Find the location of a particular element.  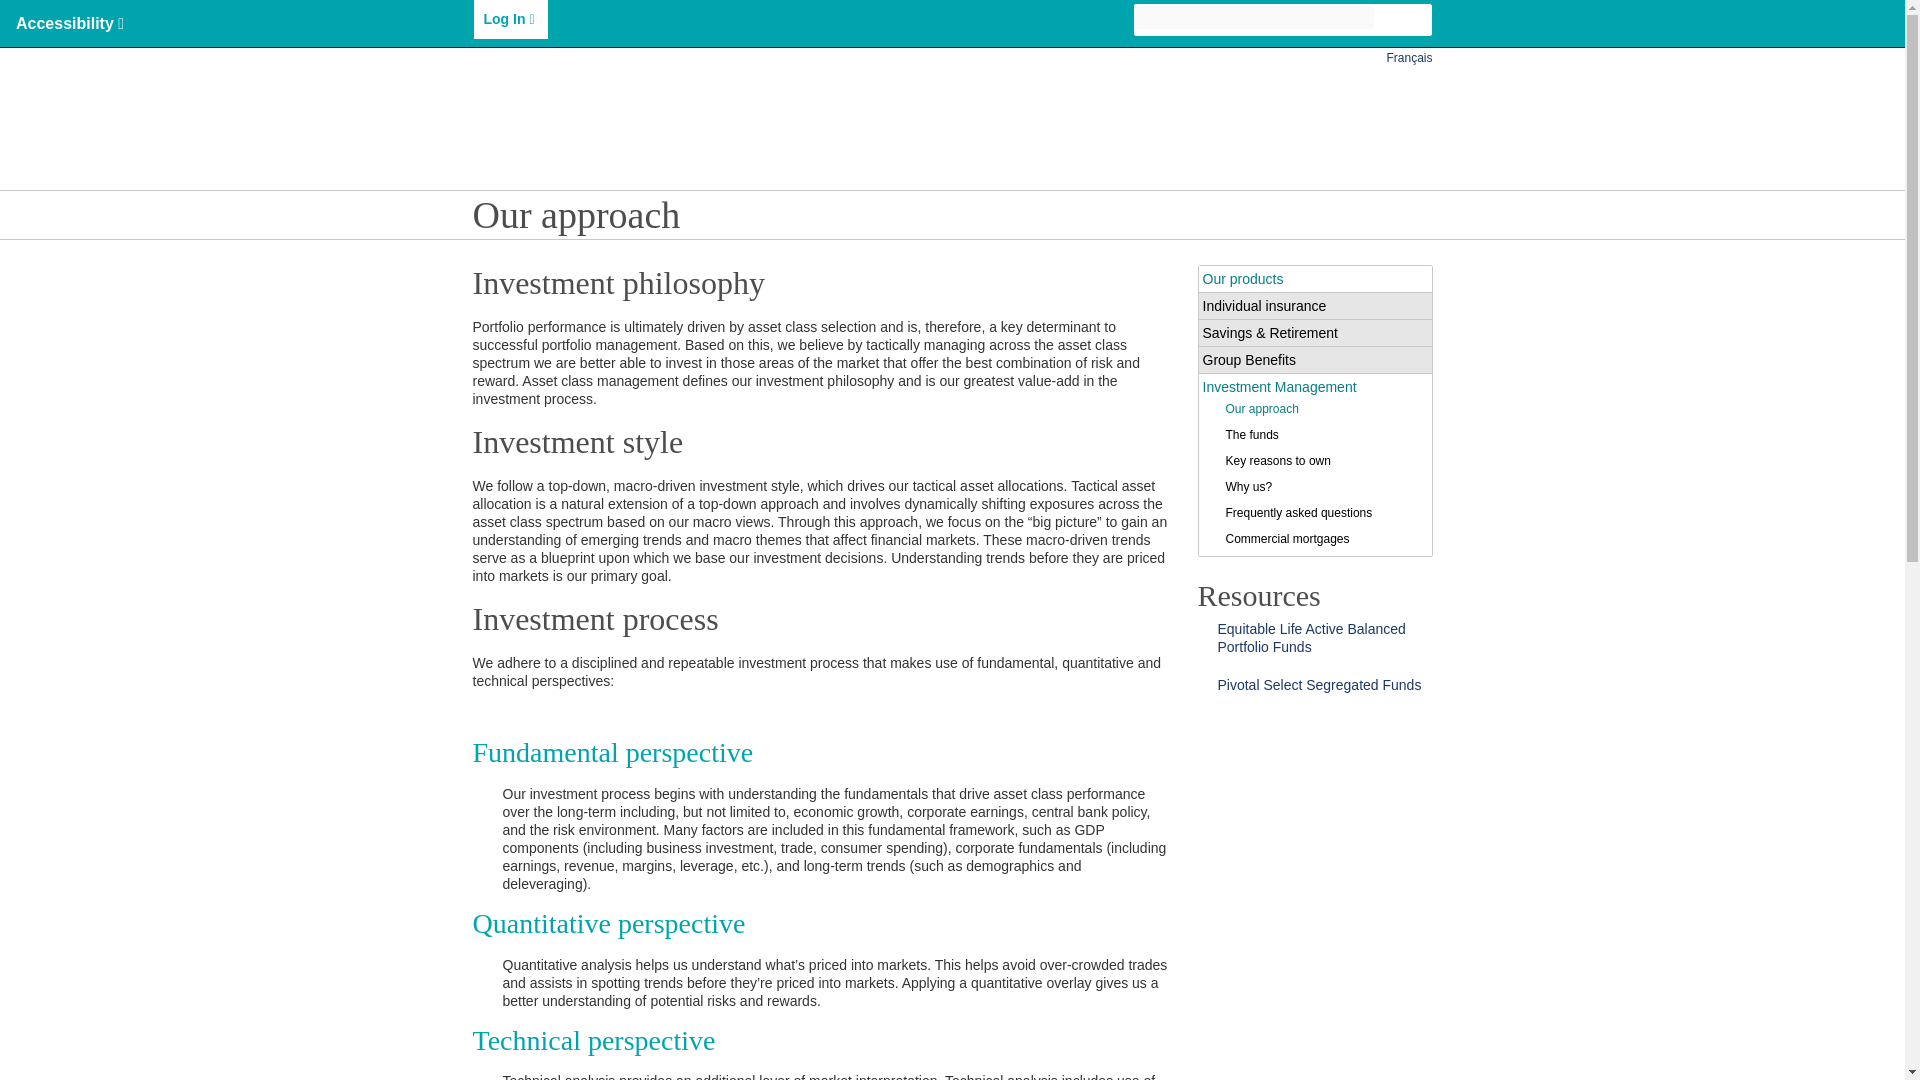

Log In   is located at coordinates (510, 19).